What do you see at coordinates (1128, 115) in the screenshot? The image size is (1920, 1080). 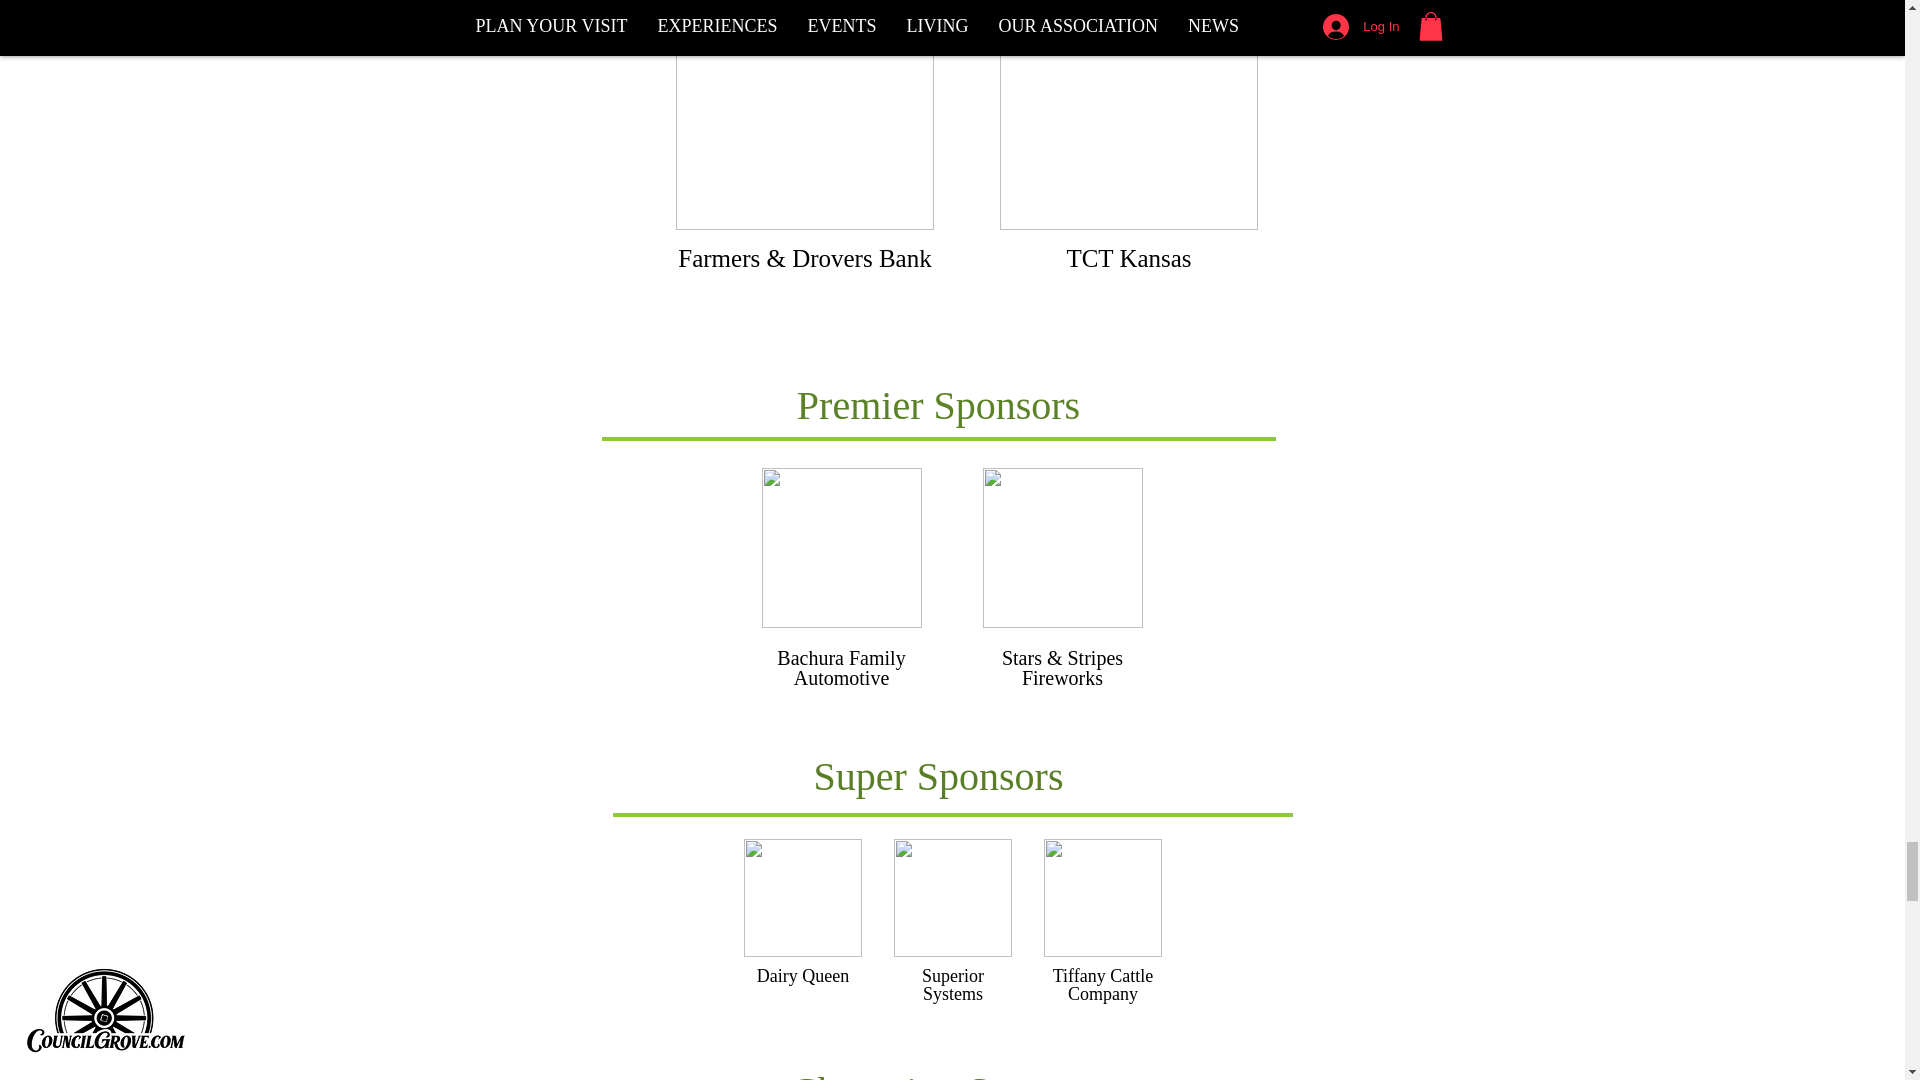 I see `Logo-TCTBroadband.jpg` at bounding box center [1128, 115].